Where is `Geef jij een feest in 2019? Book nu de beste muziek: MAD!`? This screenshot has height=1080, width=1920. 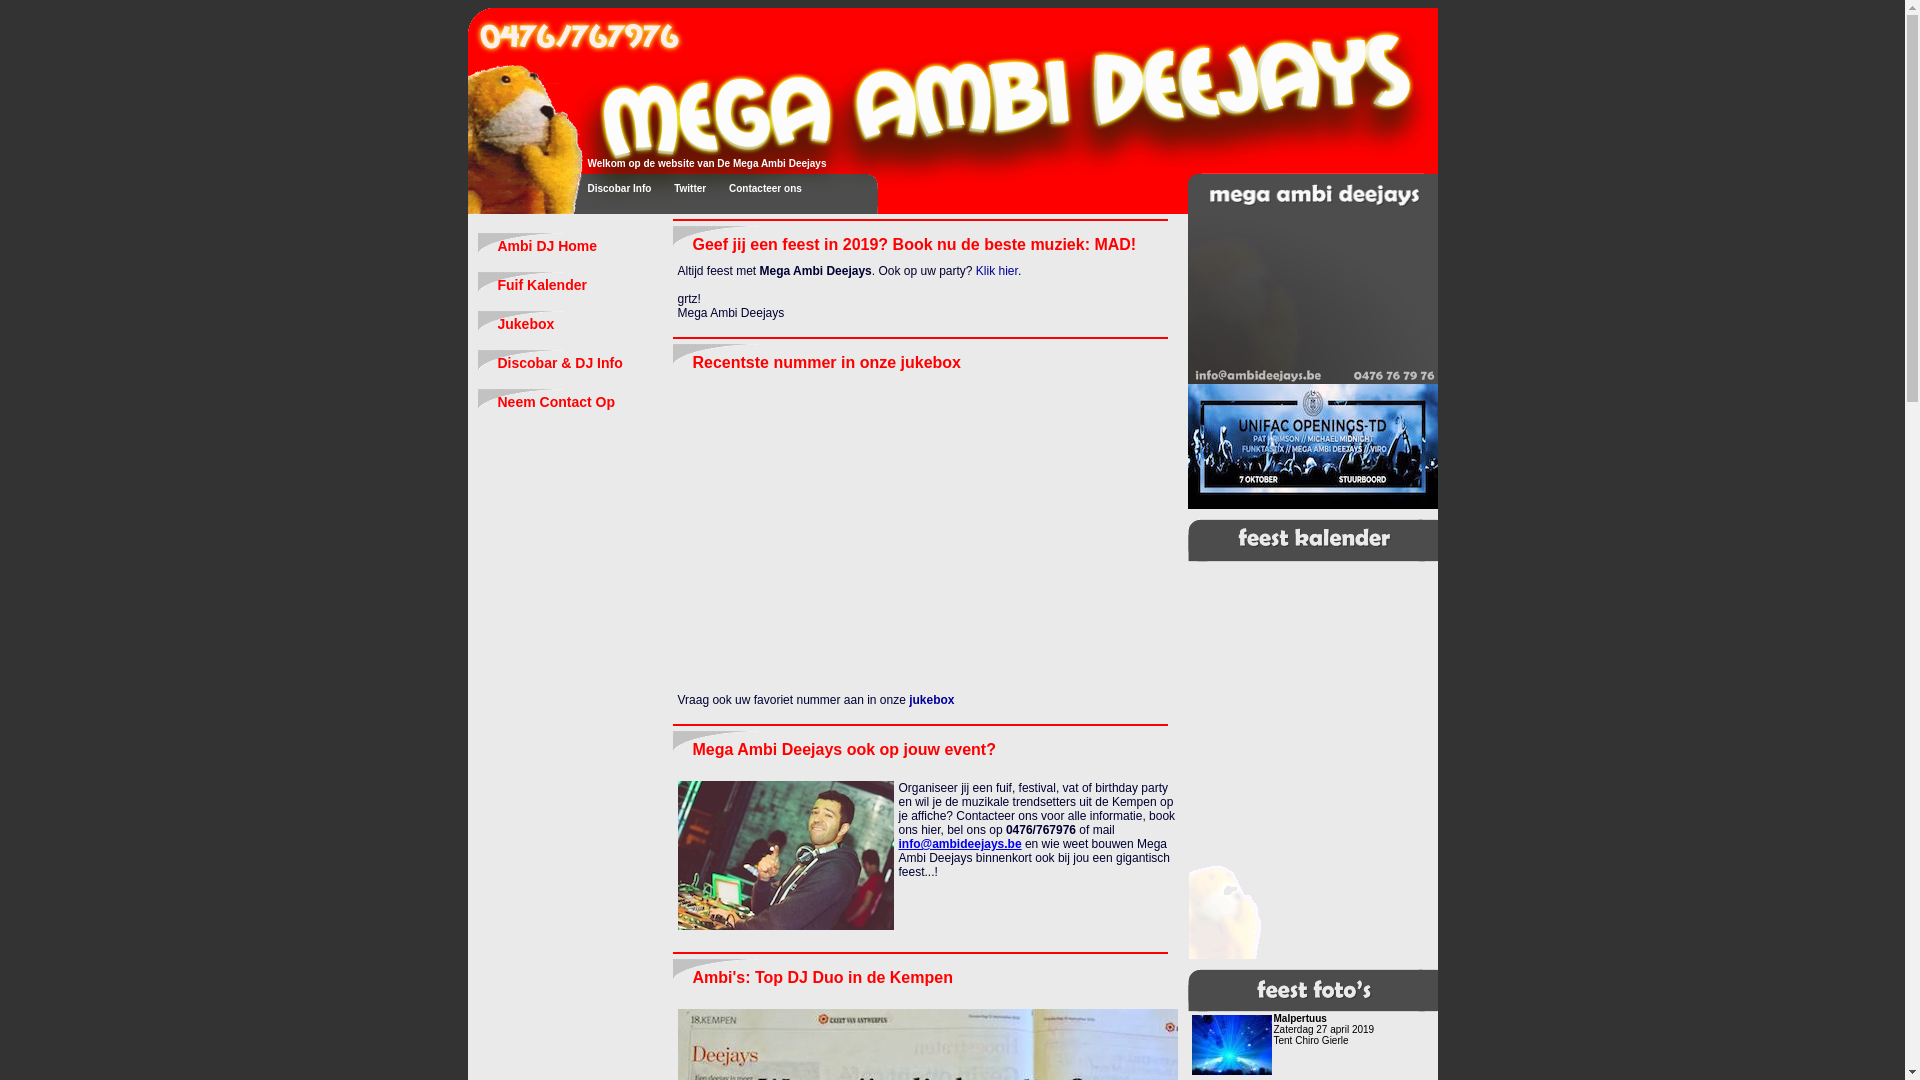
Geef jij een feest in 2019? Book nu de beste muziek: MAD! is located at coordinates (914, 244).